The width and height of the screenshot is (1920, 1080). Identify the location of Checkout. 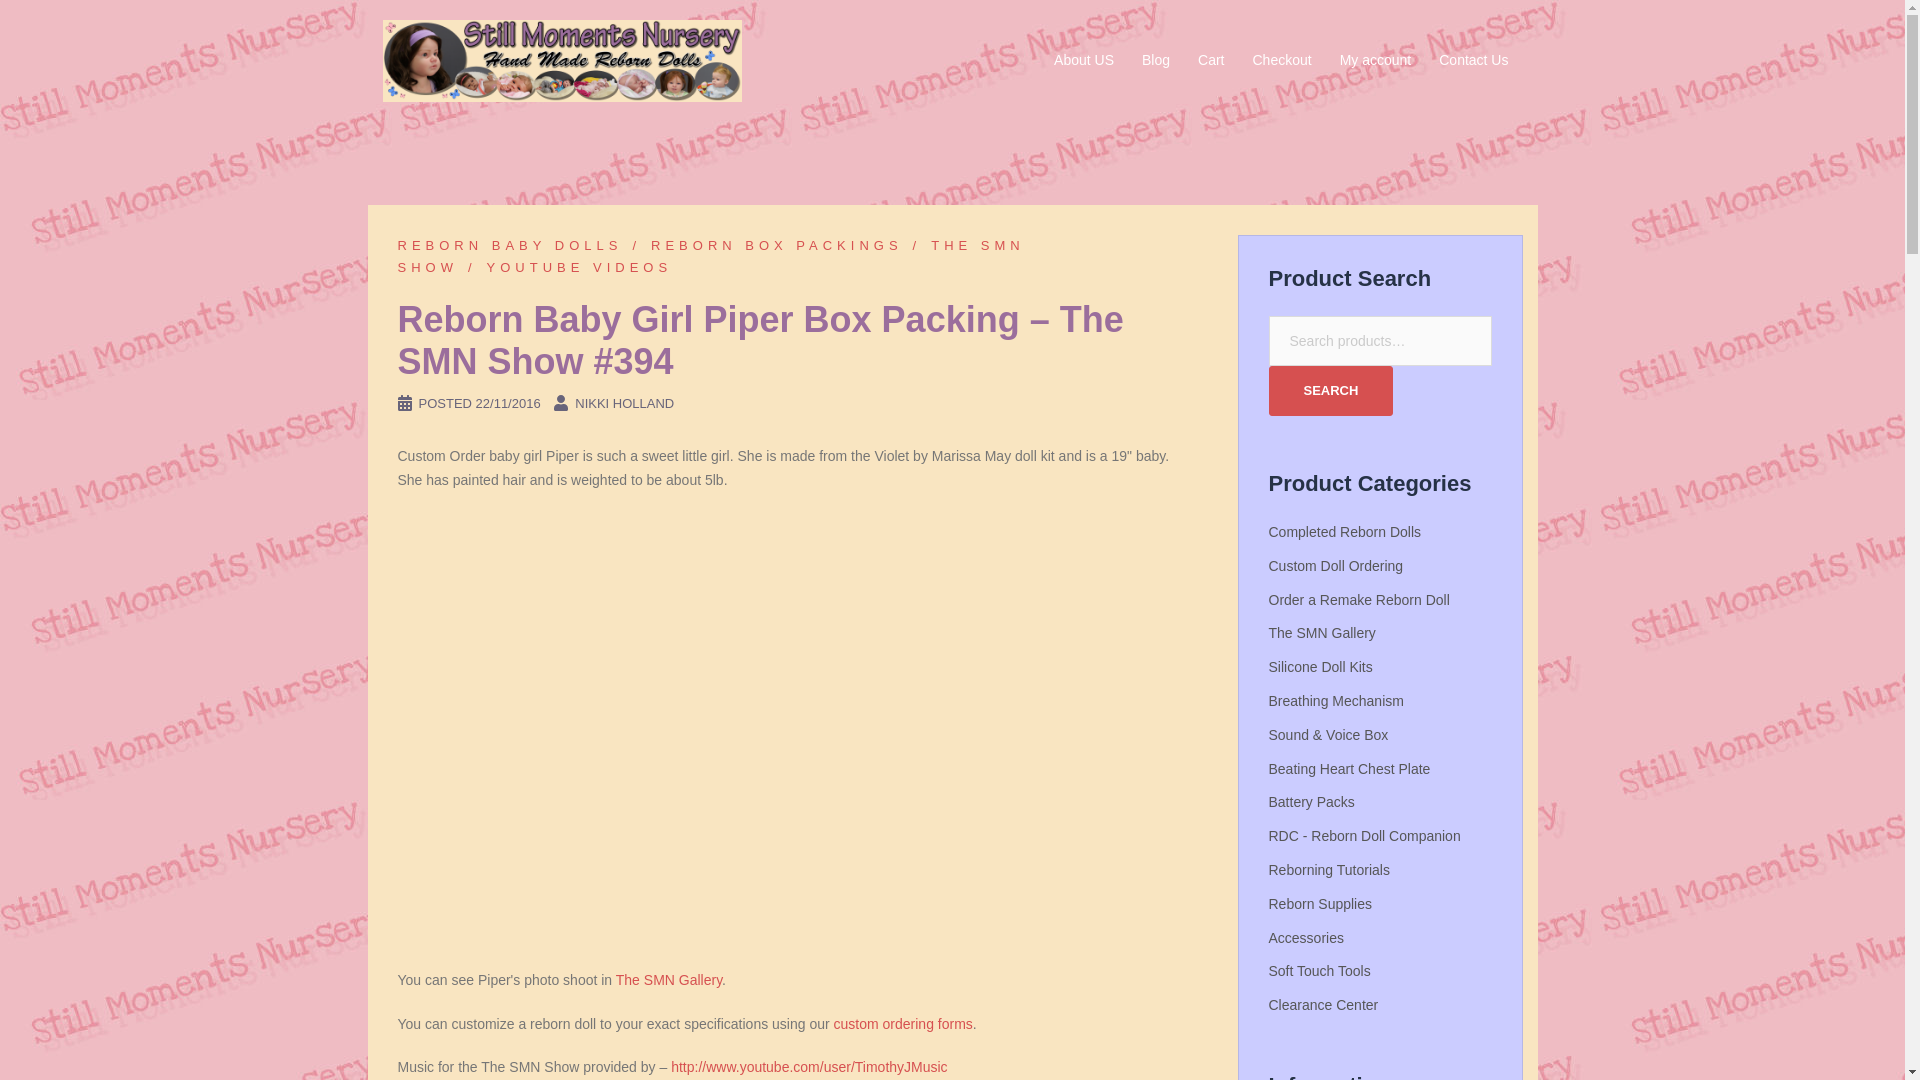
(1281, 60).